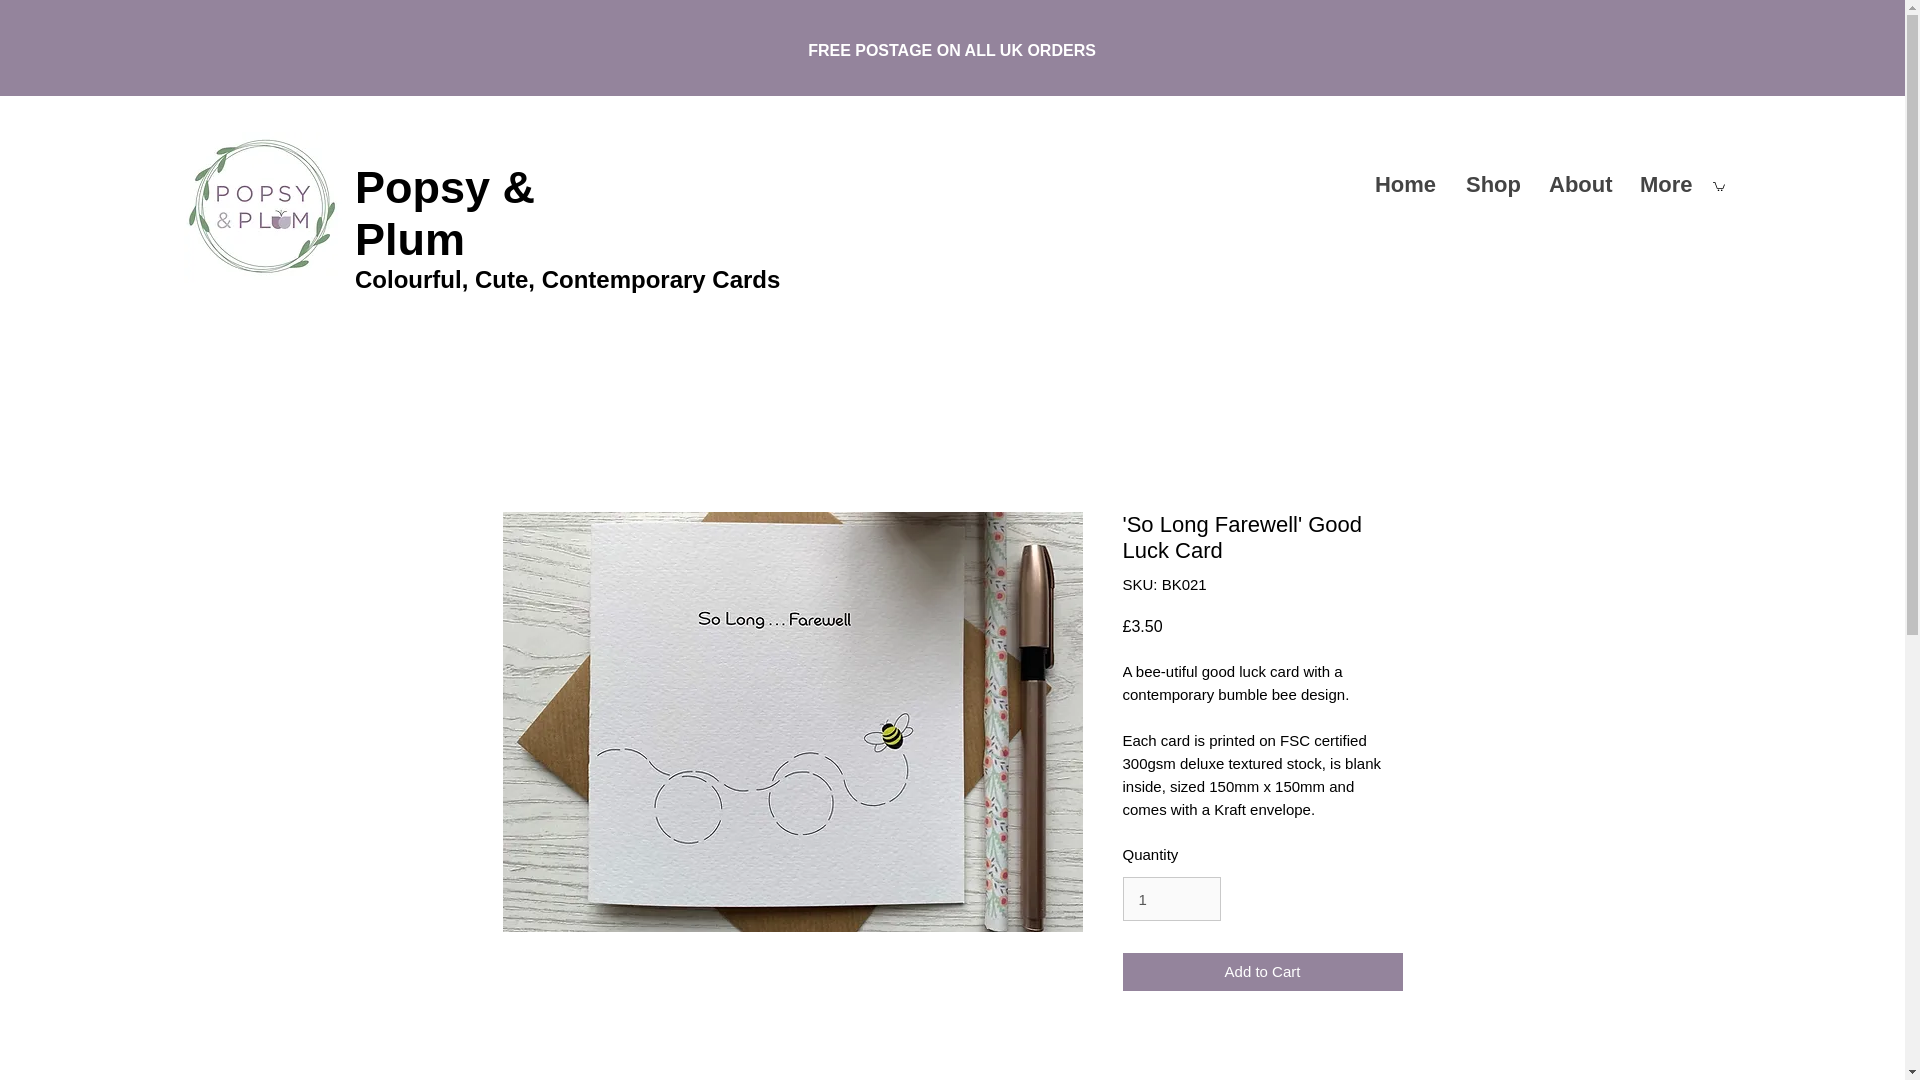 This screenshot has width=1920, height=1080. Describe the element at coordinates (1579, 184) in the screenshot. I see `About` at that location.